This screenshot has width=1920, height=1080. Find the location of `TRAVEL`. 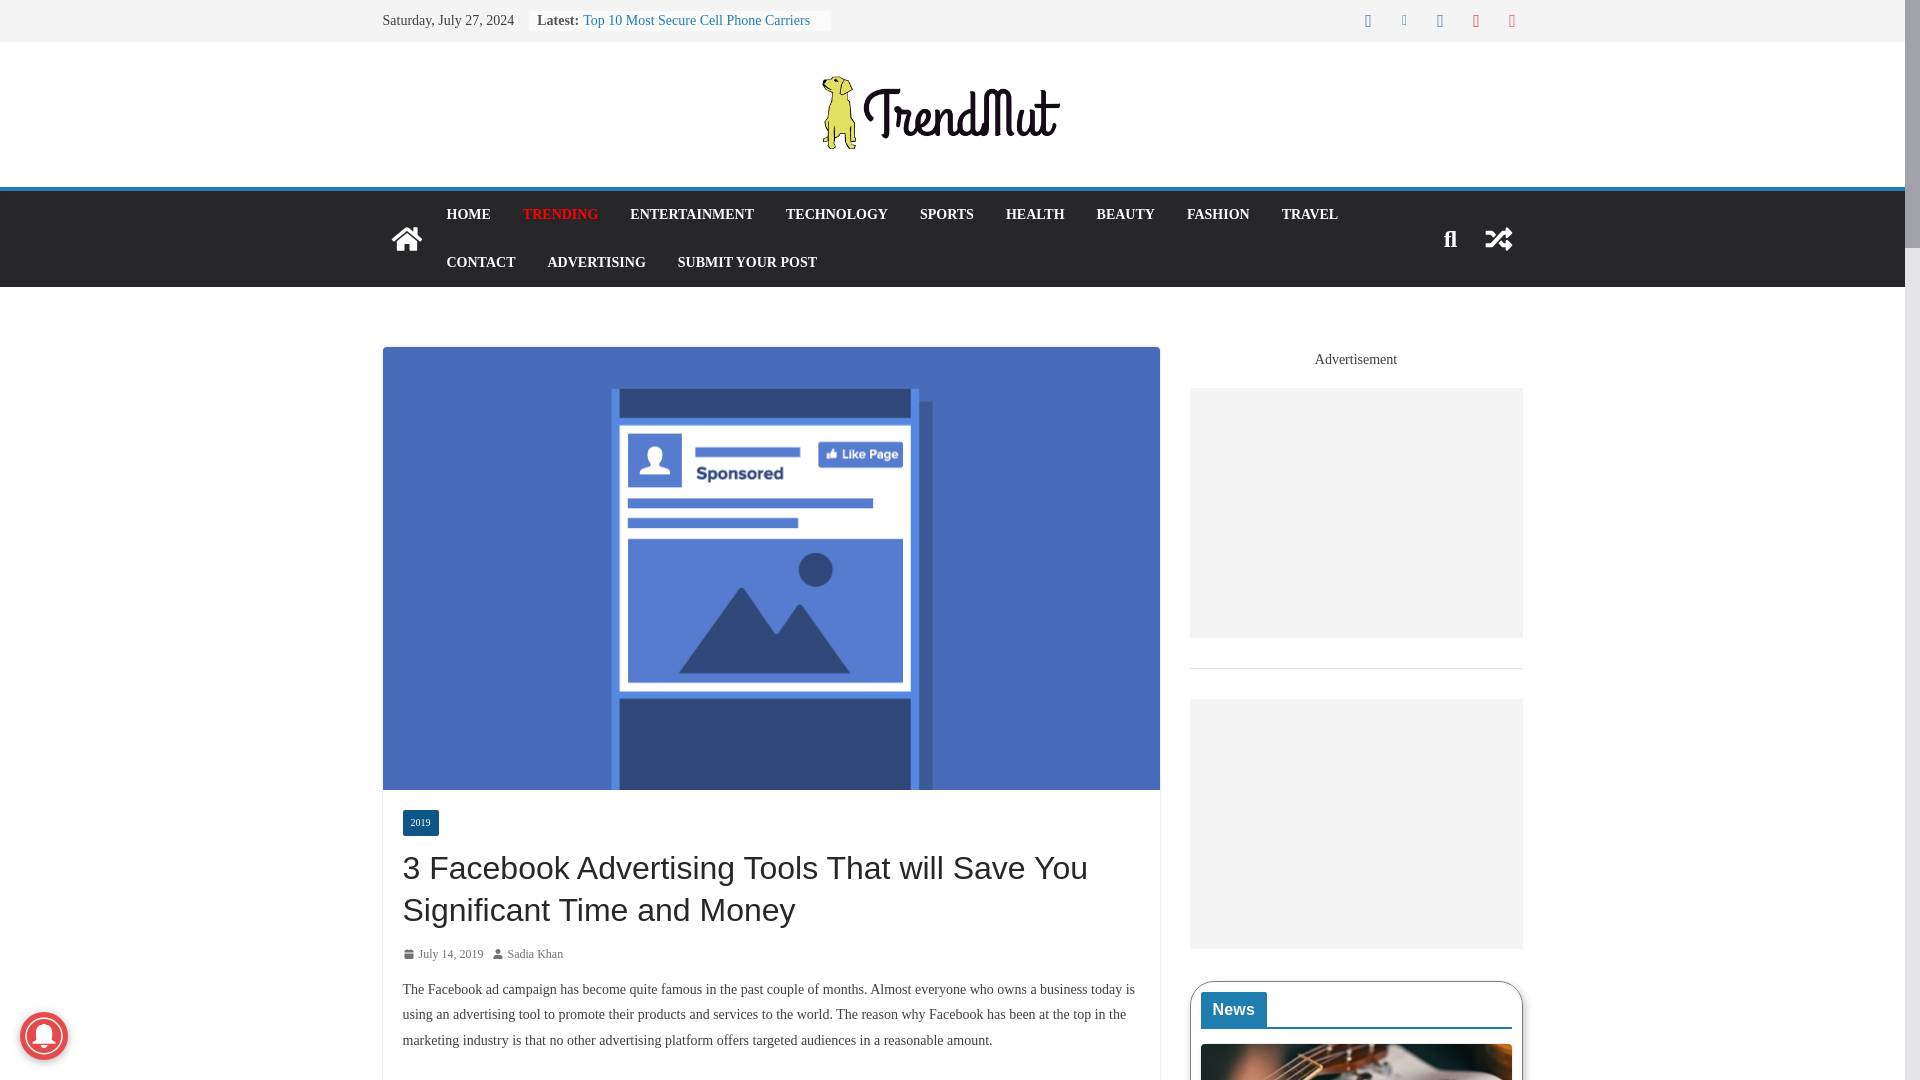

TRAVEL is located at coordinates (1310, 214).